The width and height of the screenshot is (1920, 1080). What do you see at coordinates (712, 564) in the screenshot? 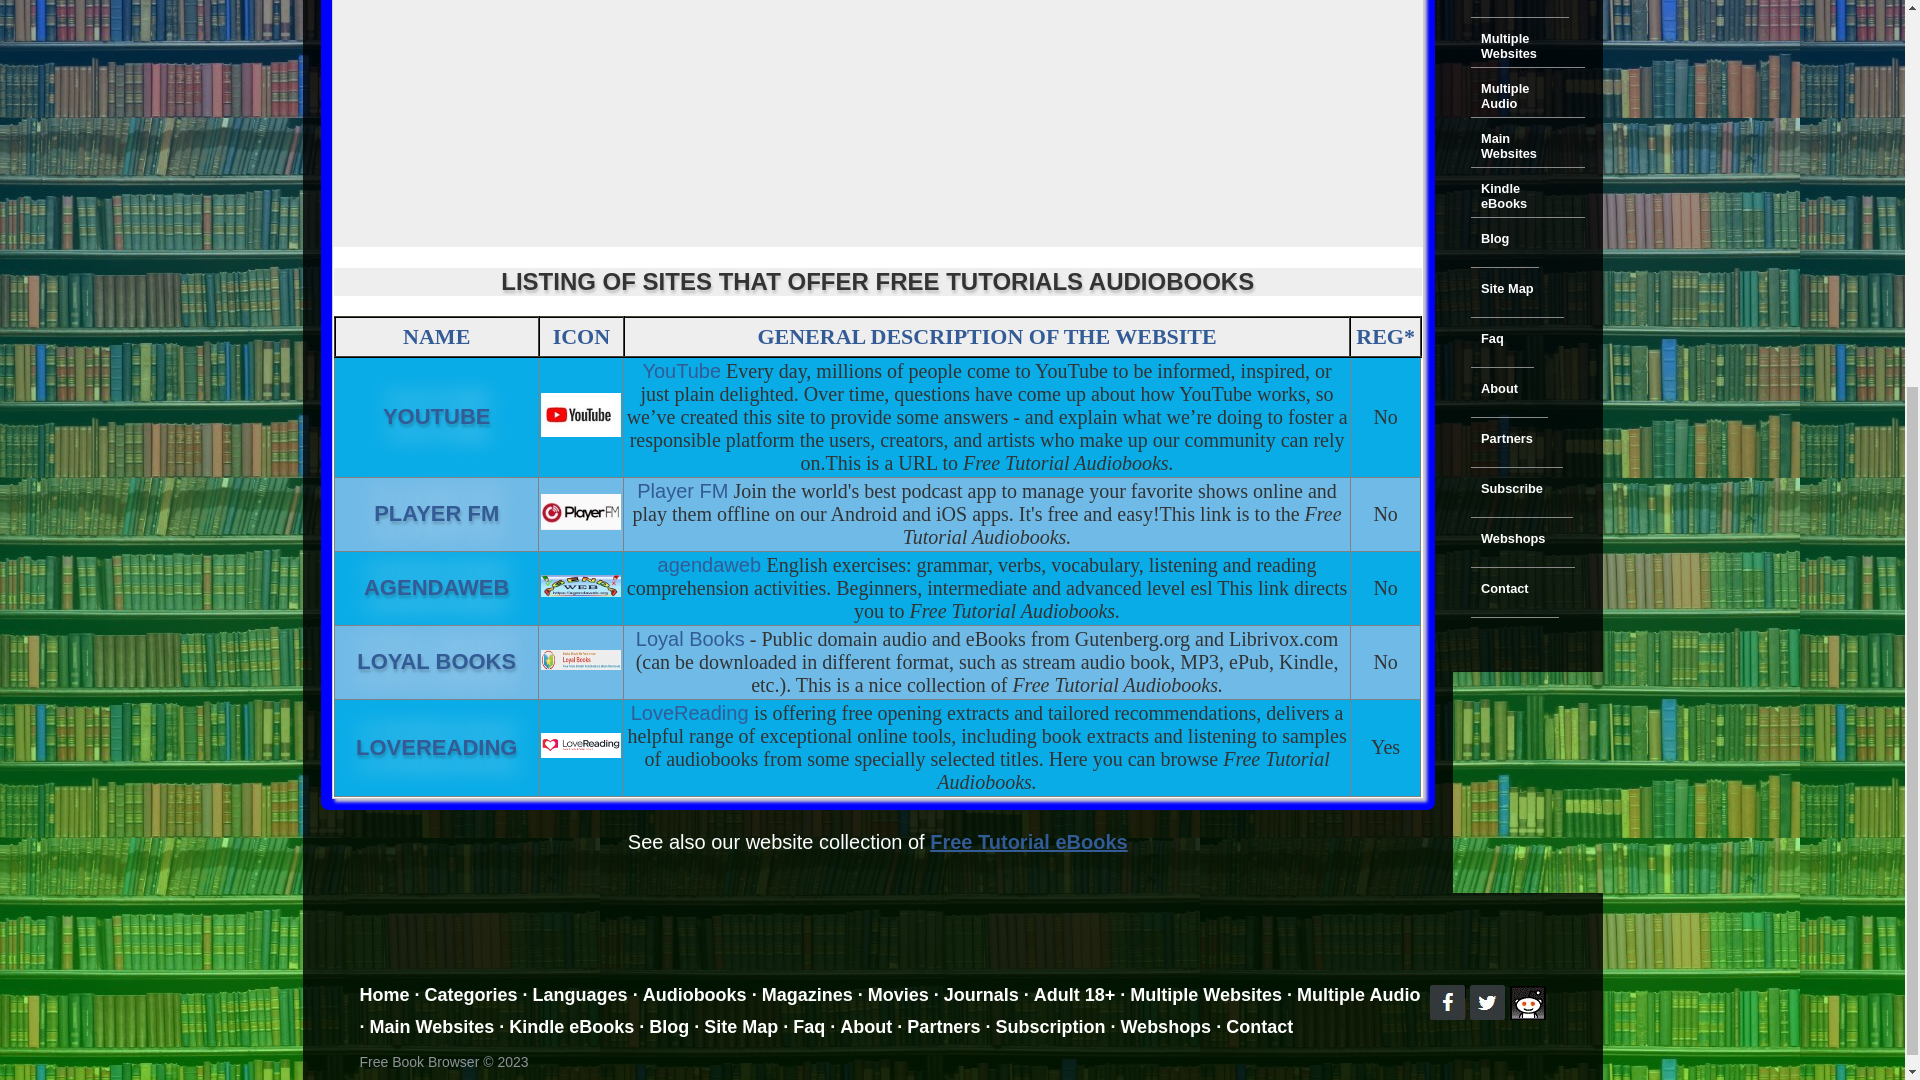
I see `LOYAL BOOKS` at bounding box center [712, 564].